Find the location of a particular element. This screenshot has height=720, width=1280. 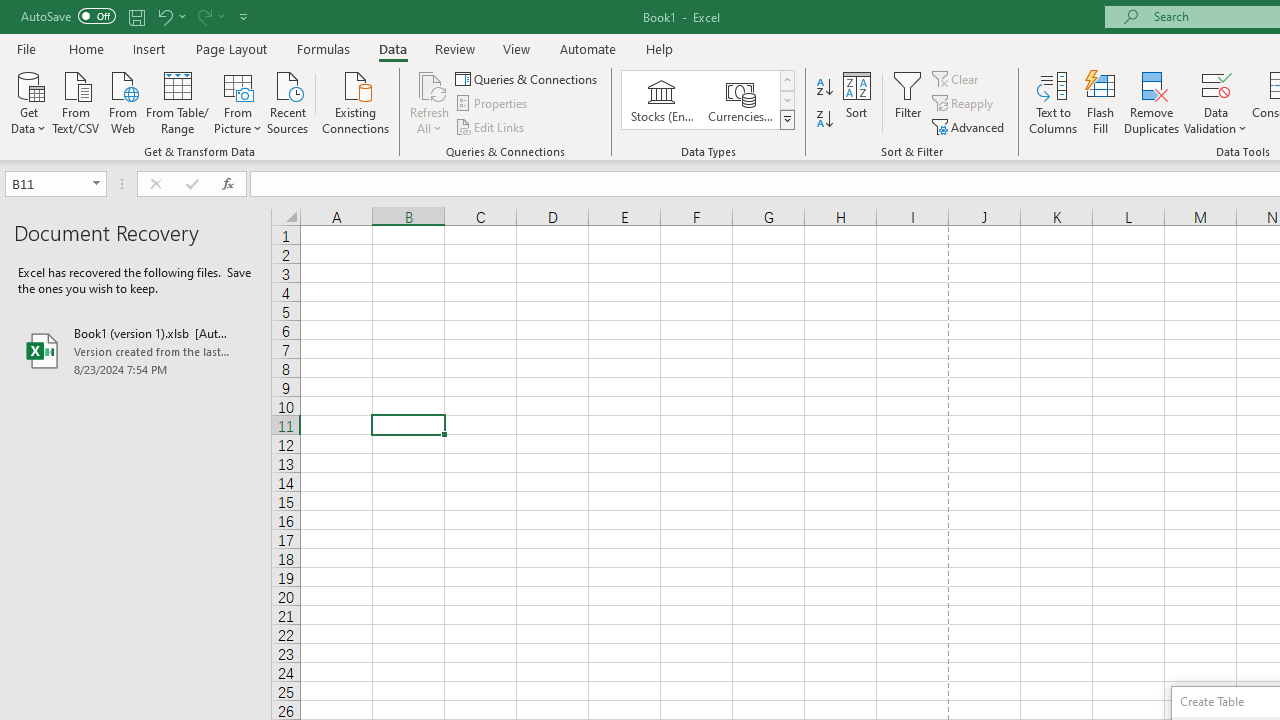

Refresh All is located at coordinates (430, 84).